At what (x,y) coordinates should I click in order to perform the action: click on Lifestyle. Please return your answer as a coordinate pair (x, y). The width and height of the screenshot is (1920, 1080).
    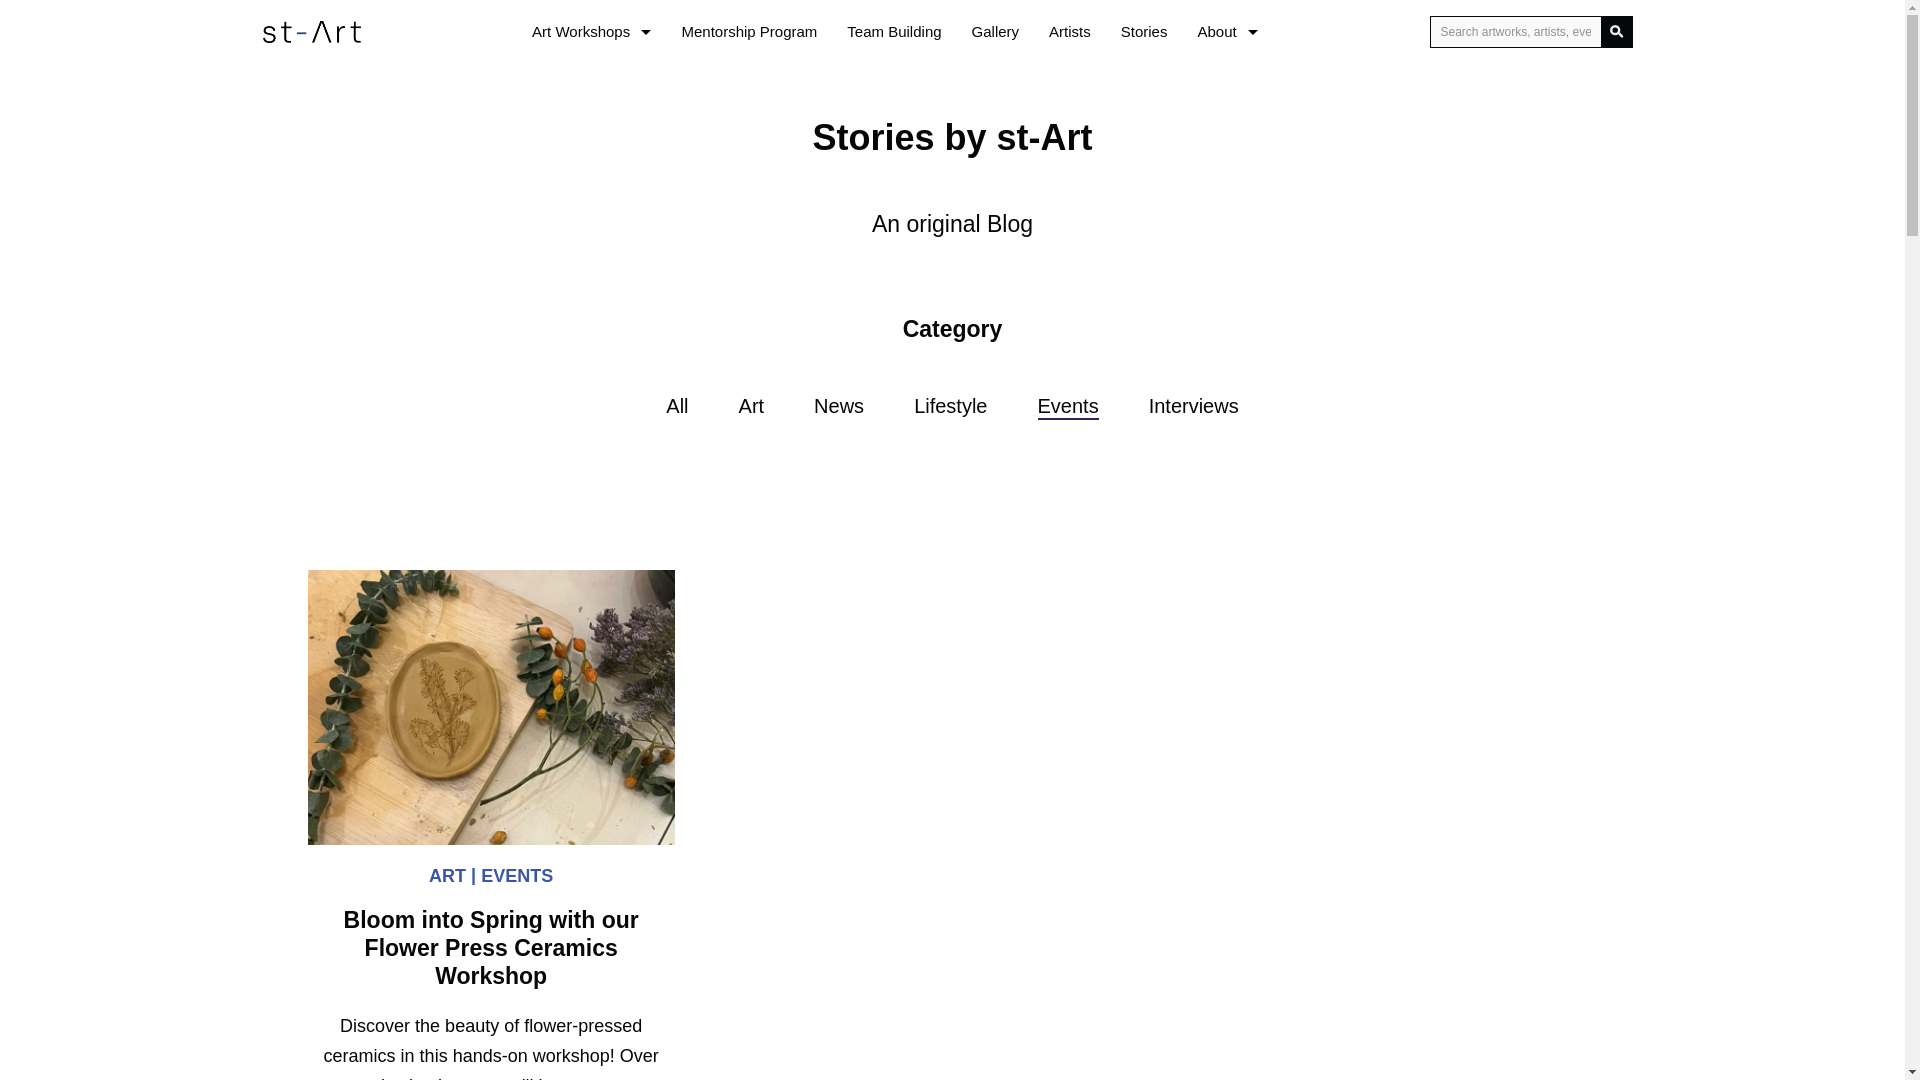
    Looking at the image, I should click on (950, 402).